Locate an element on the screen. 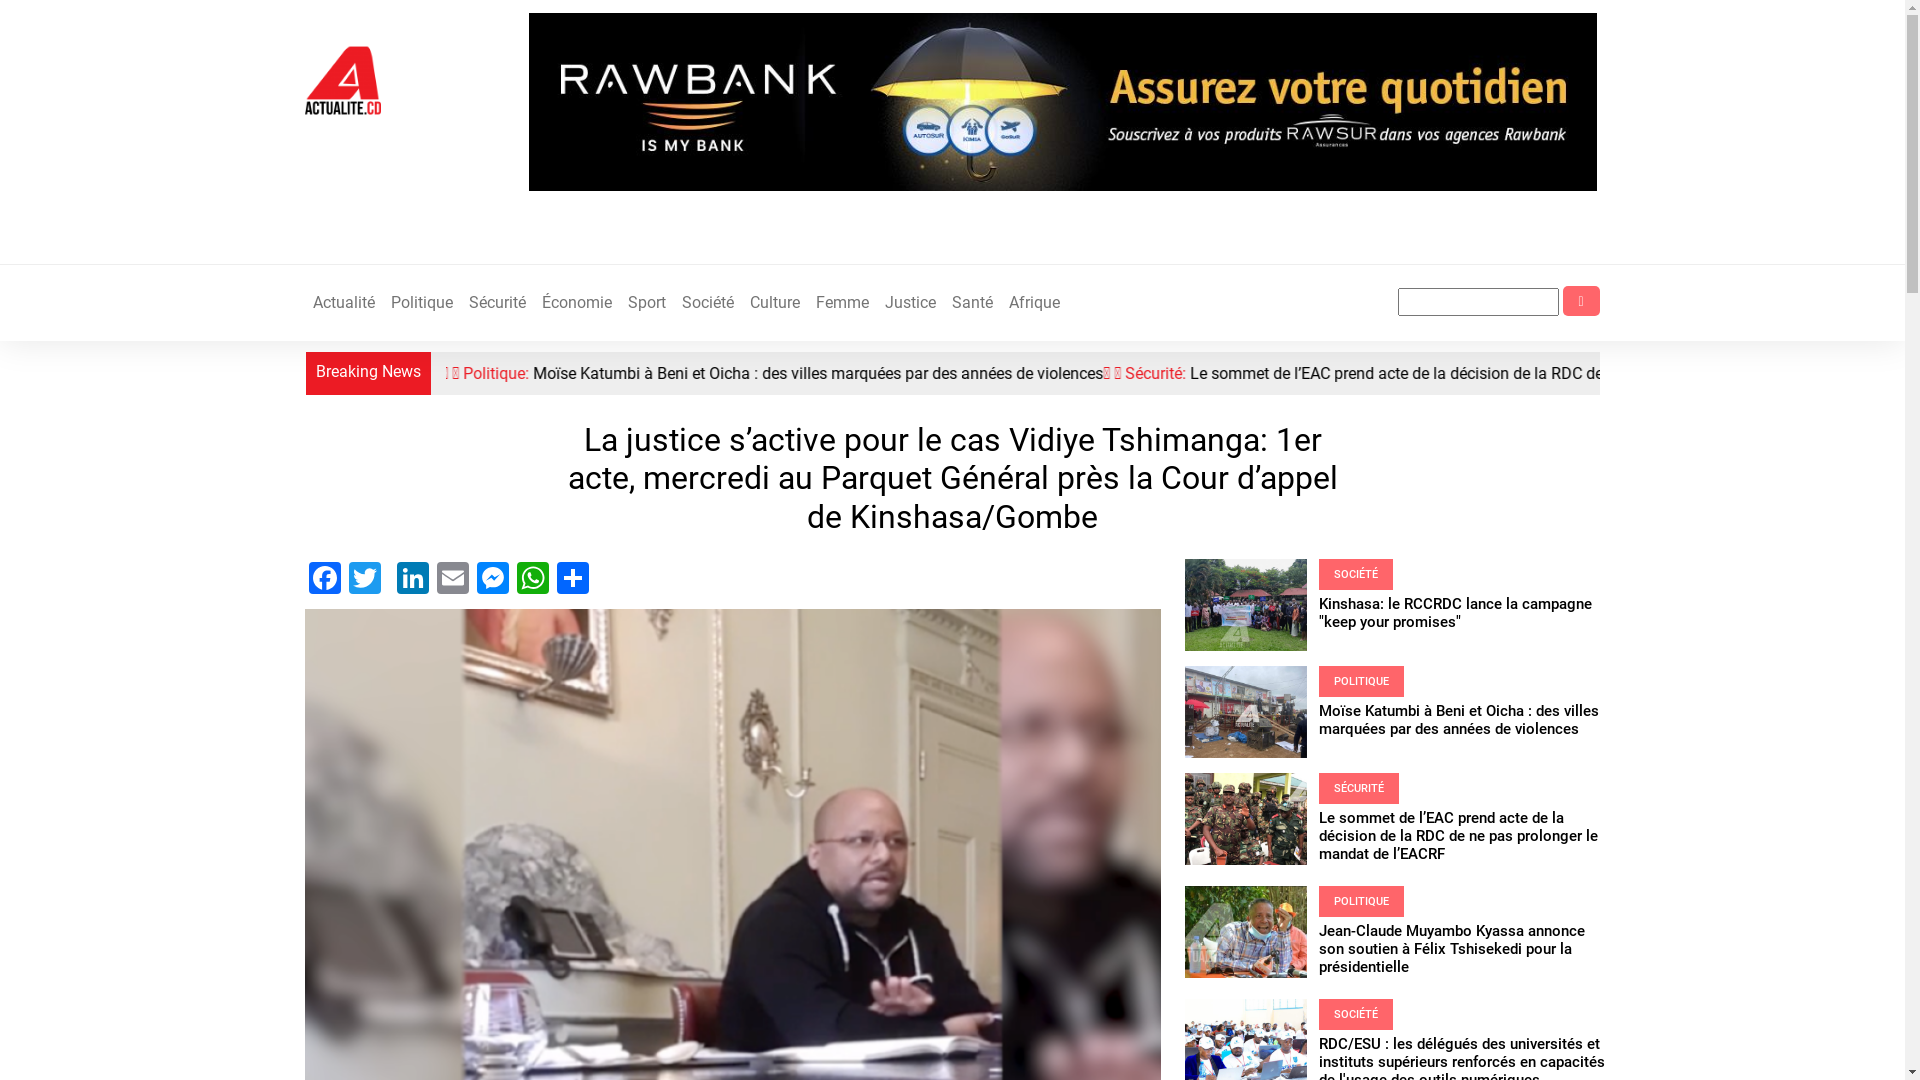 Image resolution: width=1920 pixels, height=1080 pixels. Facebook is located at coordinates (324, 576).